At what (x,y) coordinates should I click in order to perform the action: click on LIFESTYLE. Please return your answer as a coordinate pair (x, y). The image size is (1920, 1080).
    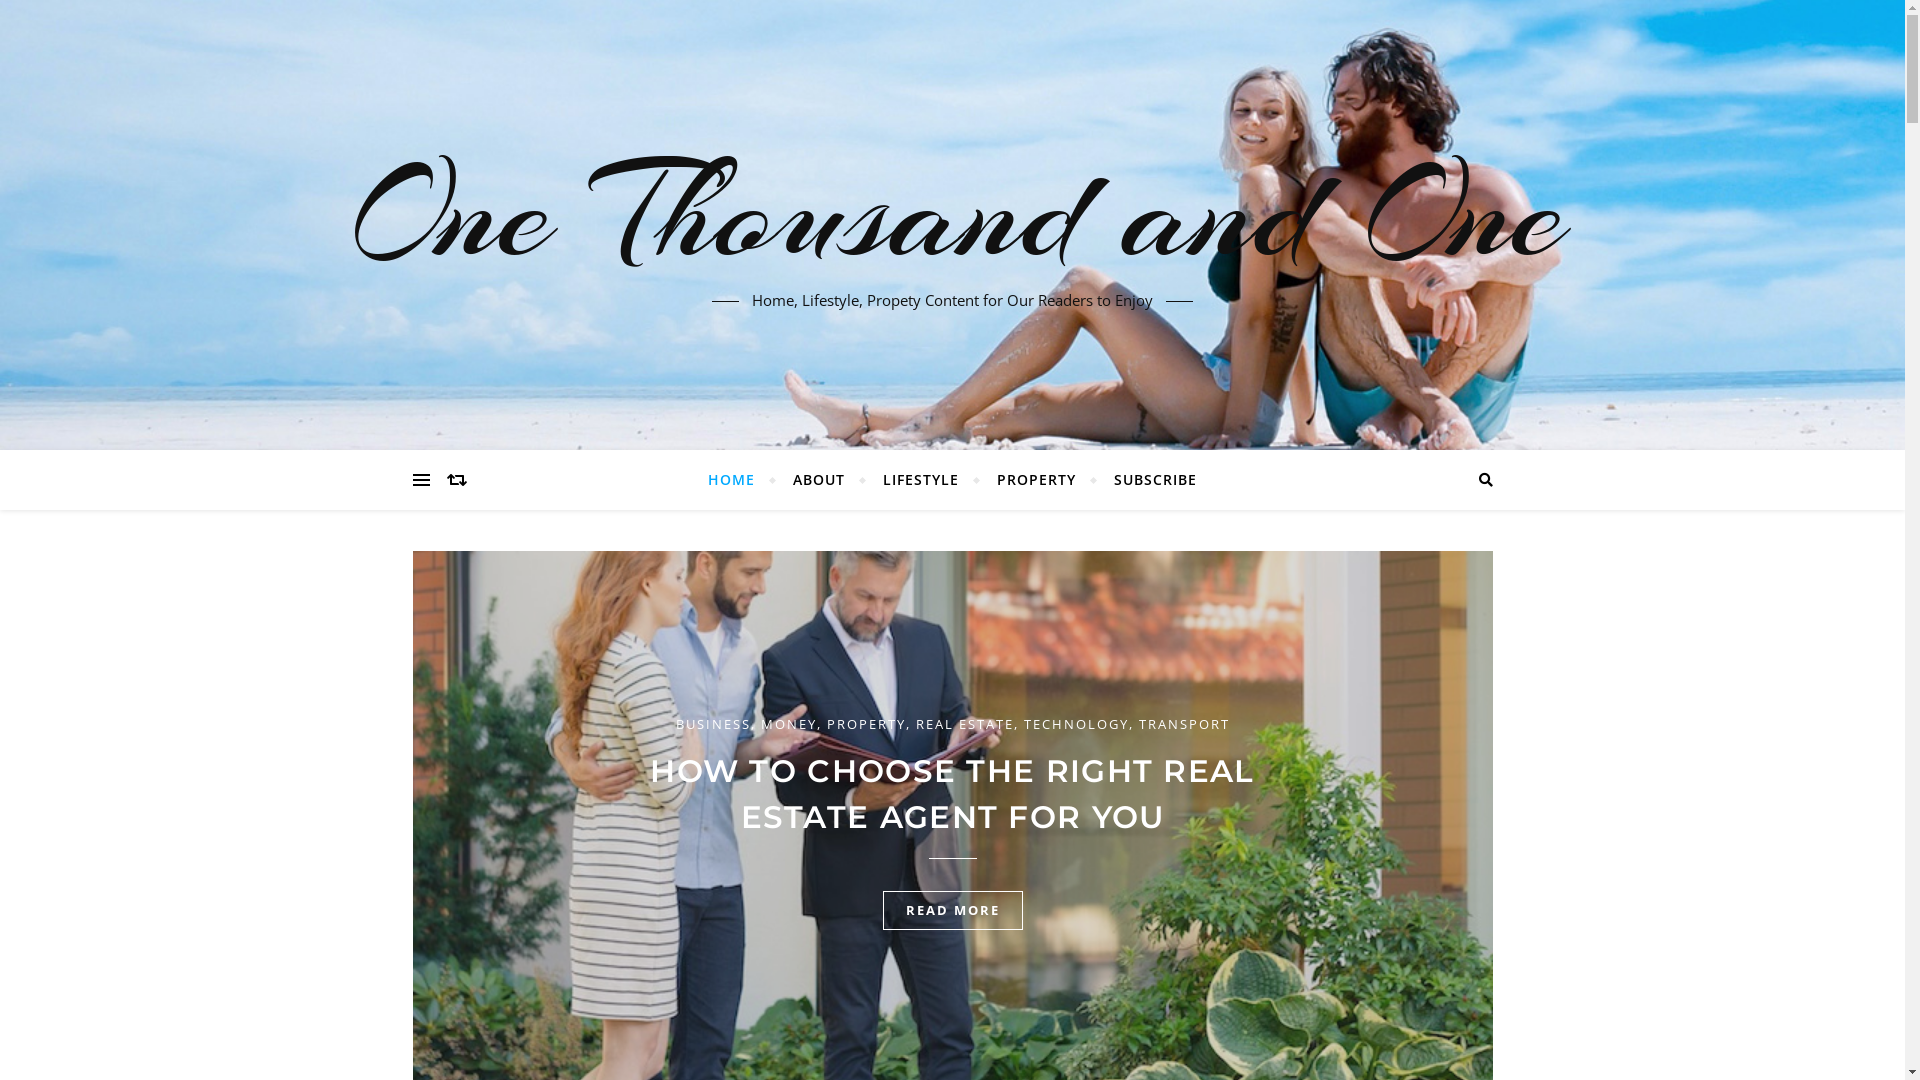
    Looking at the image, I should click on (921, 480).